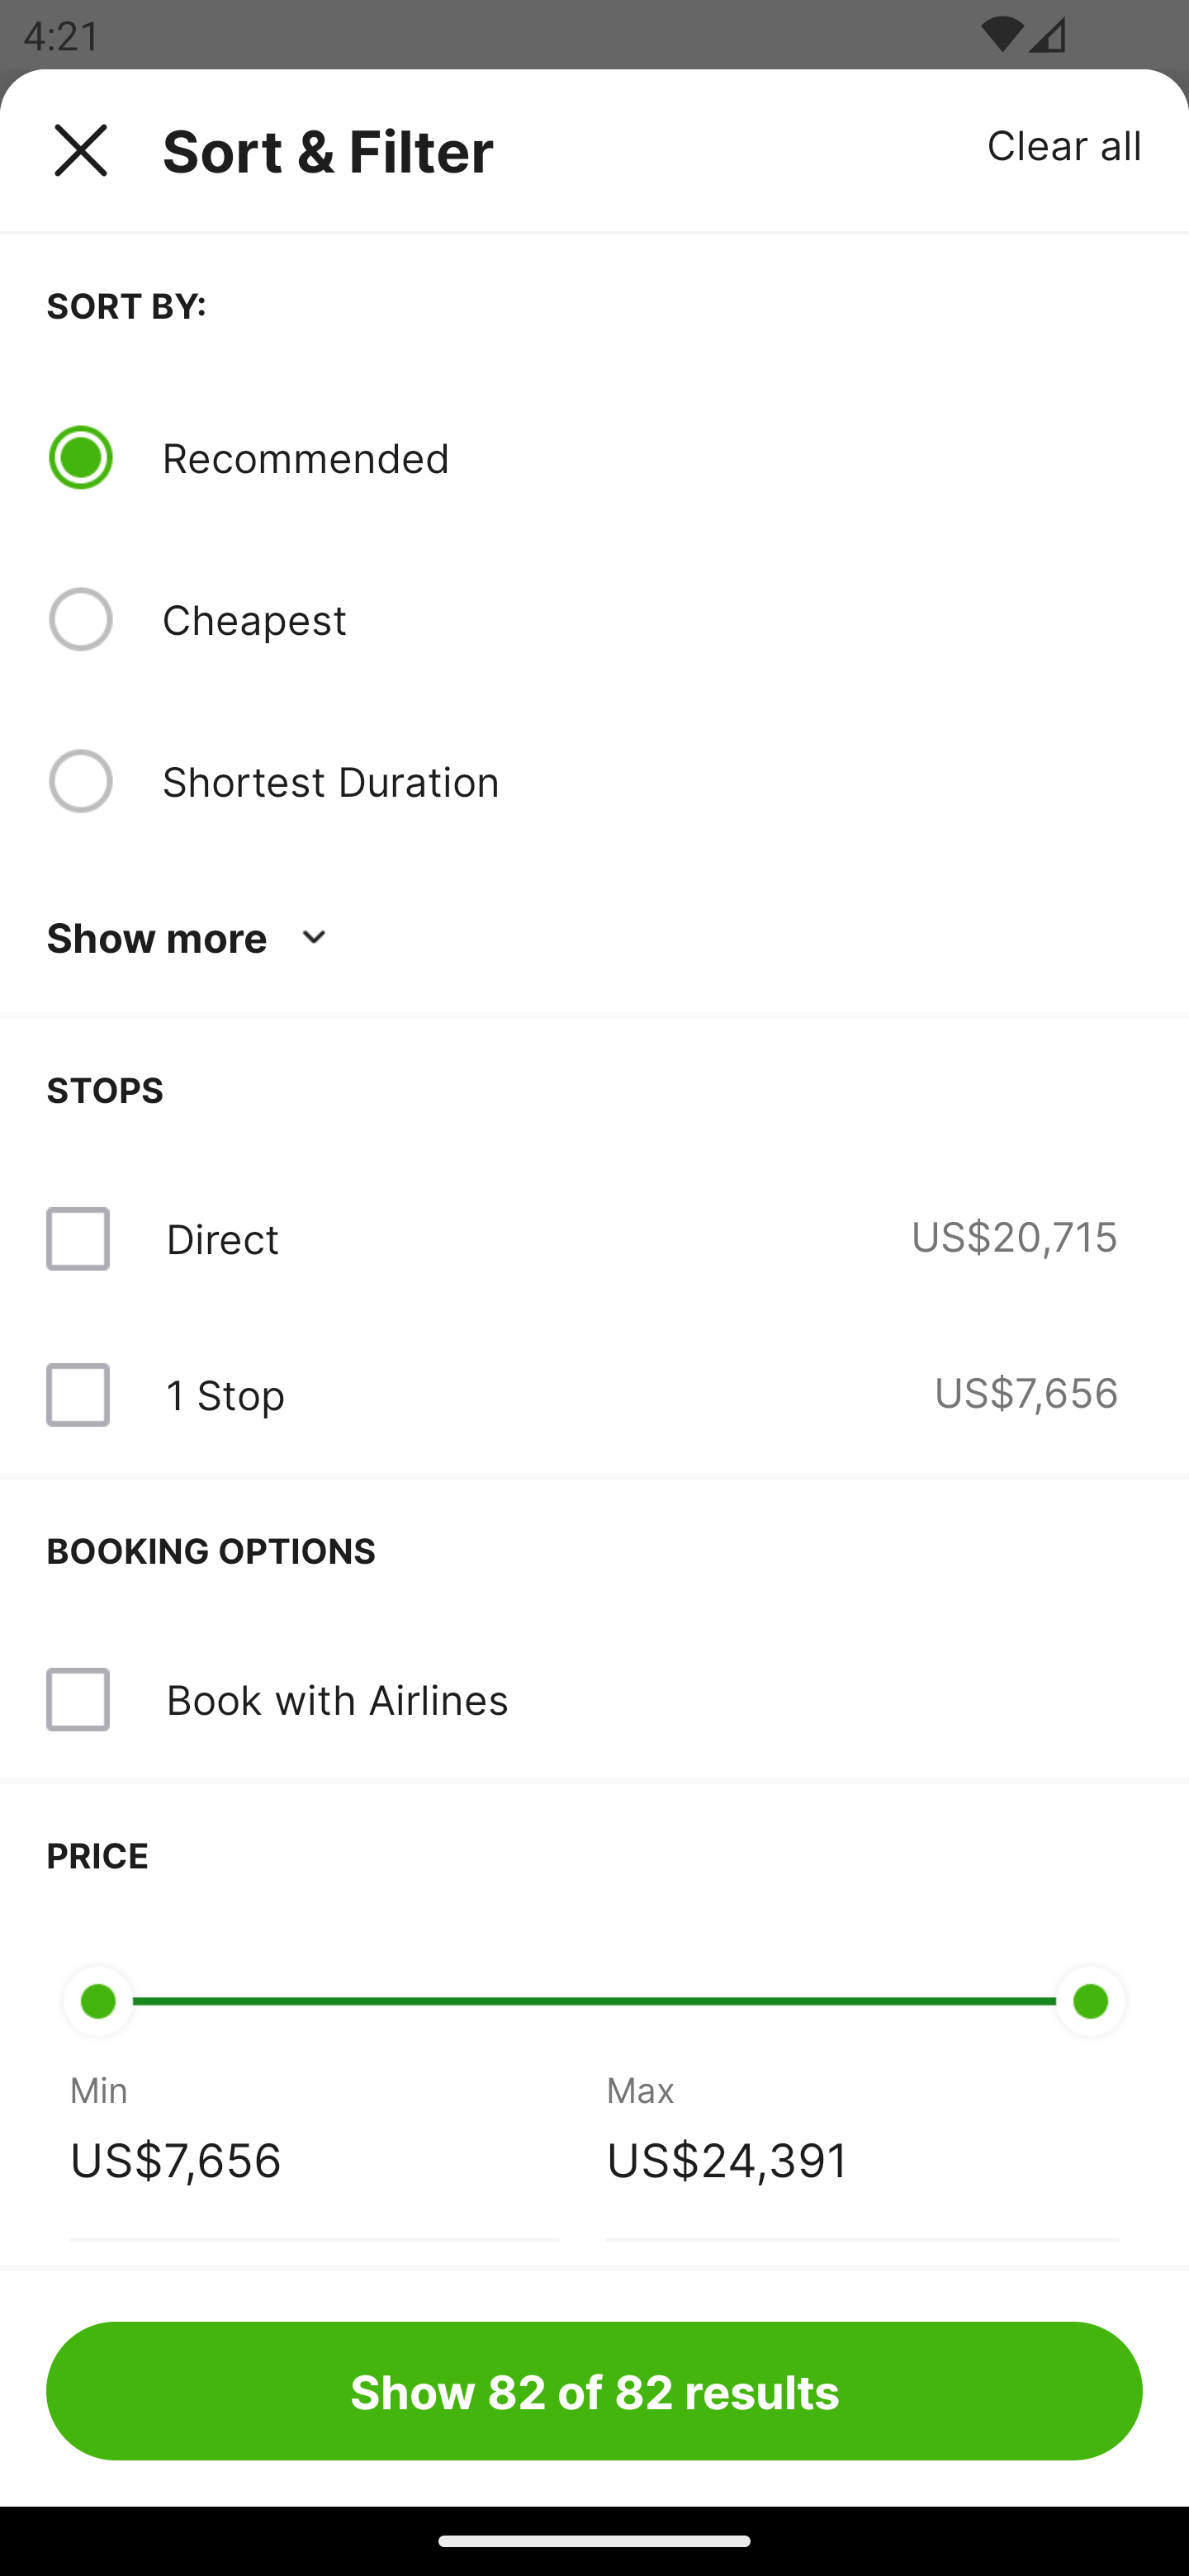 The image size is (1189, 2576). I want to click on Cheapest, so click(651, 619).